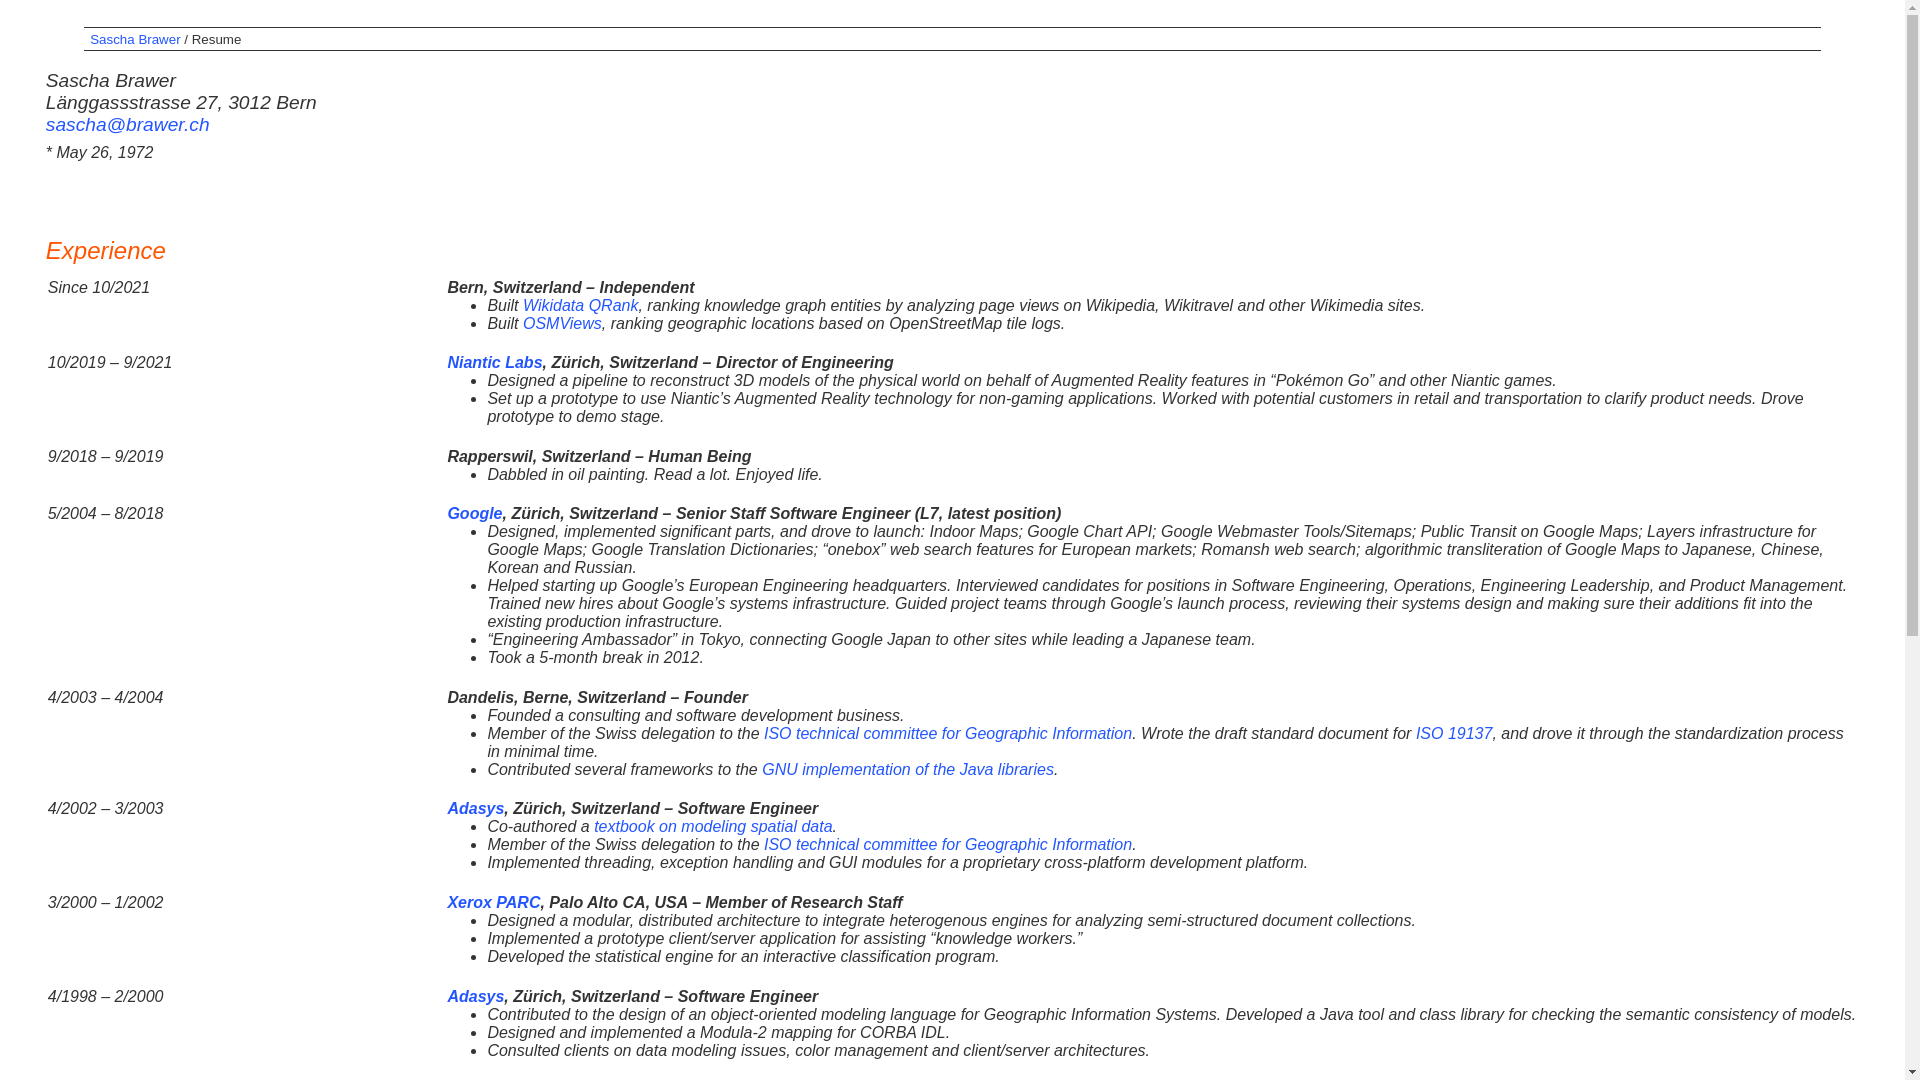  Describe the element at coordinates (135, 40) in the screenshot. I see `Sascha Brawer` at that location.